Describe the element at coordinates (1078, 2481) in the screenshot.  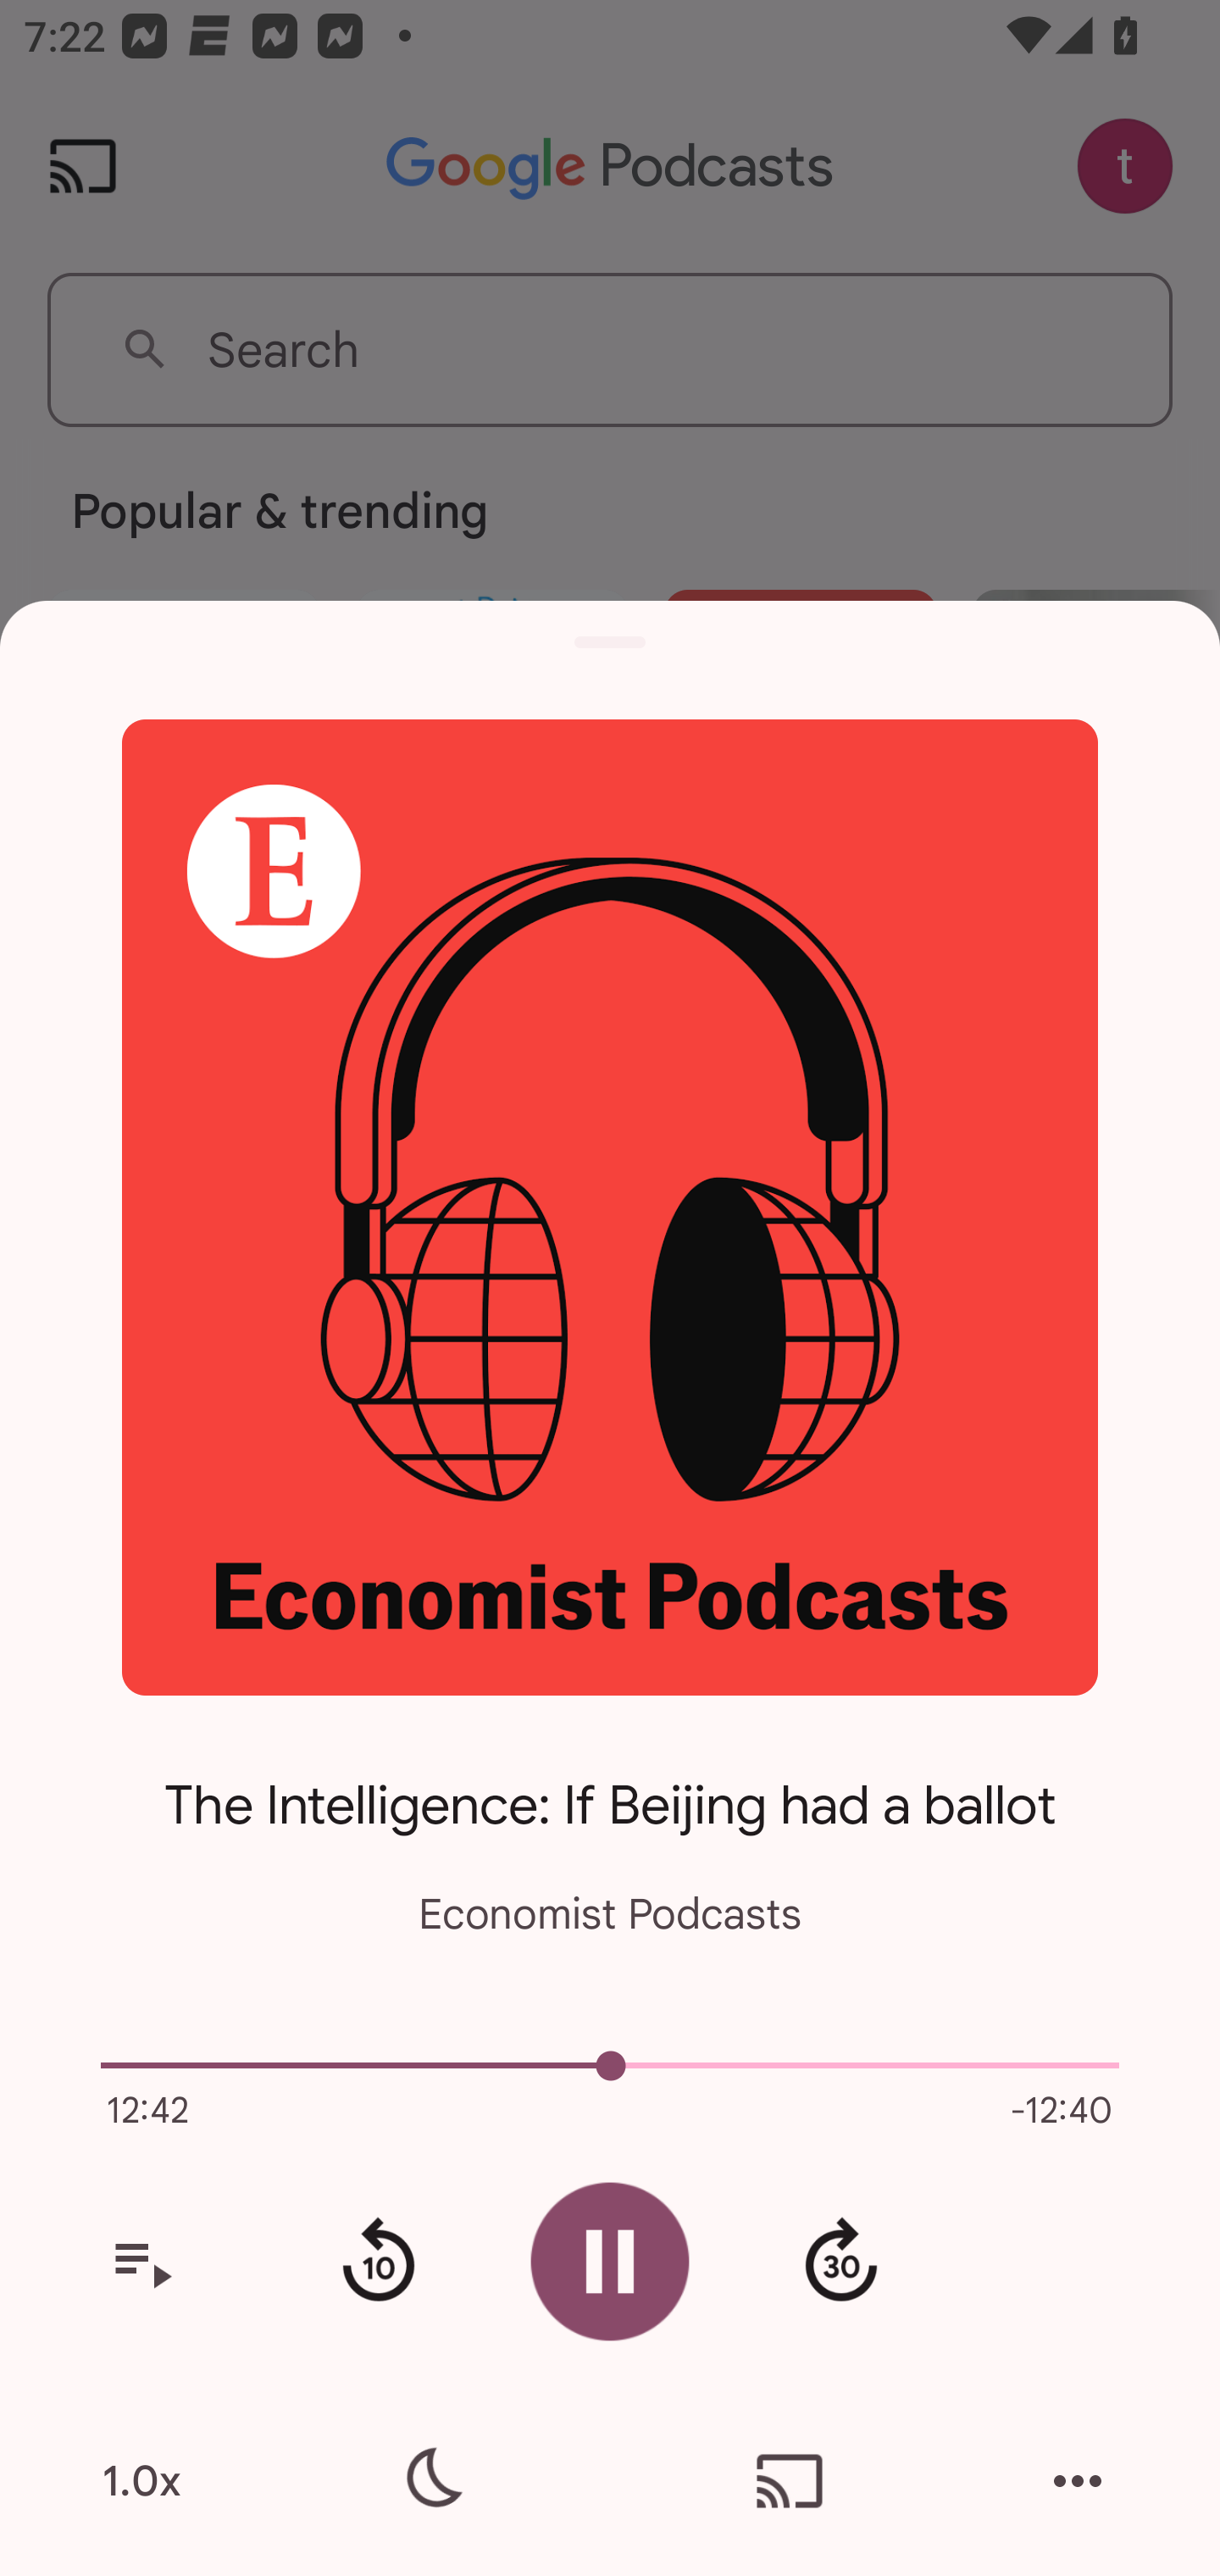
I see `More actions` at that location.